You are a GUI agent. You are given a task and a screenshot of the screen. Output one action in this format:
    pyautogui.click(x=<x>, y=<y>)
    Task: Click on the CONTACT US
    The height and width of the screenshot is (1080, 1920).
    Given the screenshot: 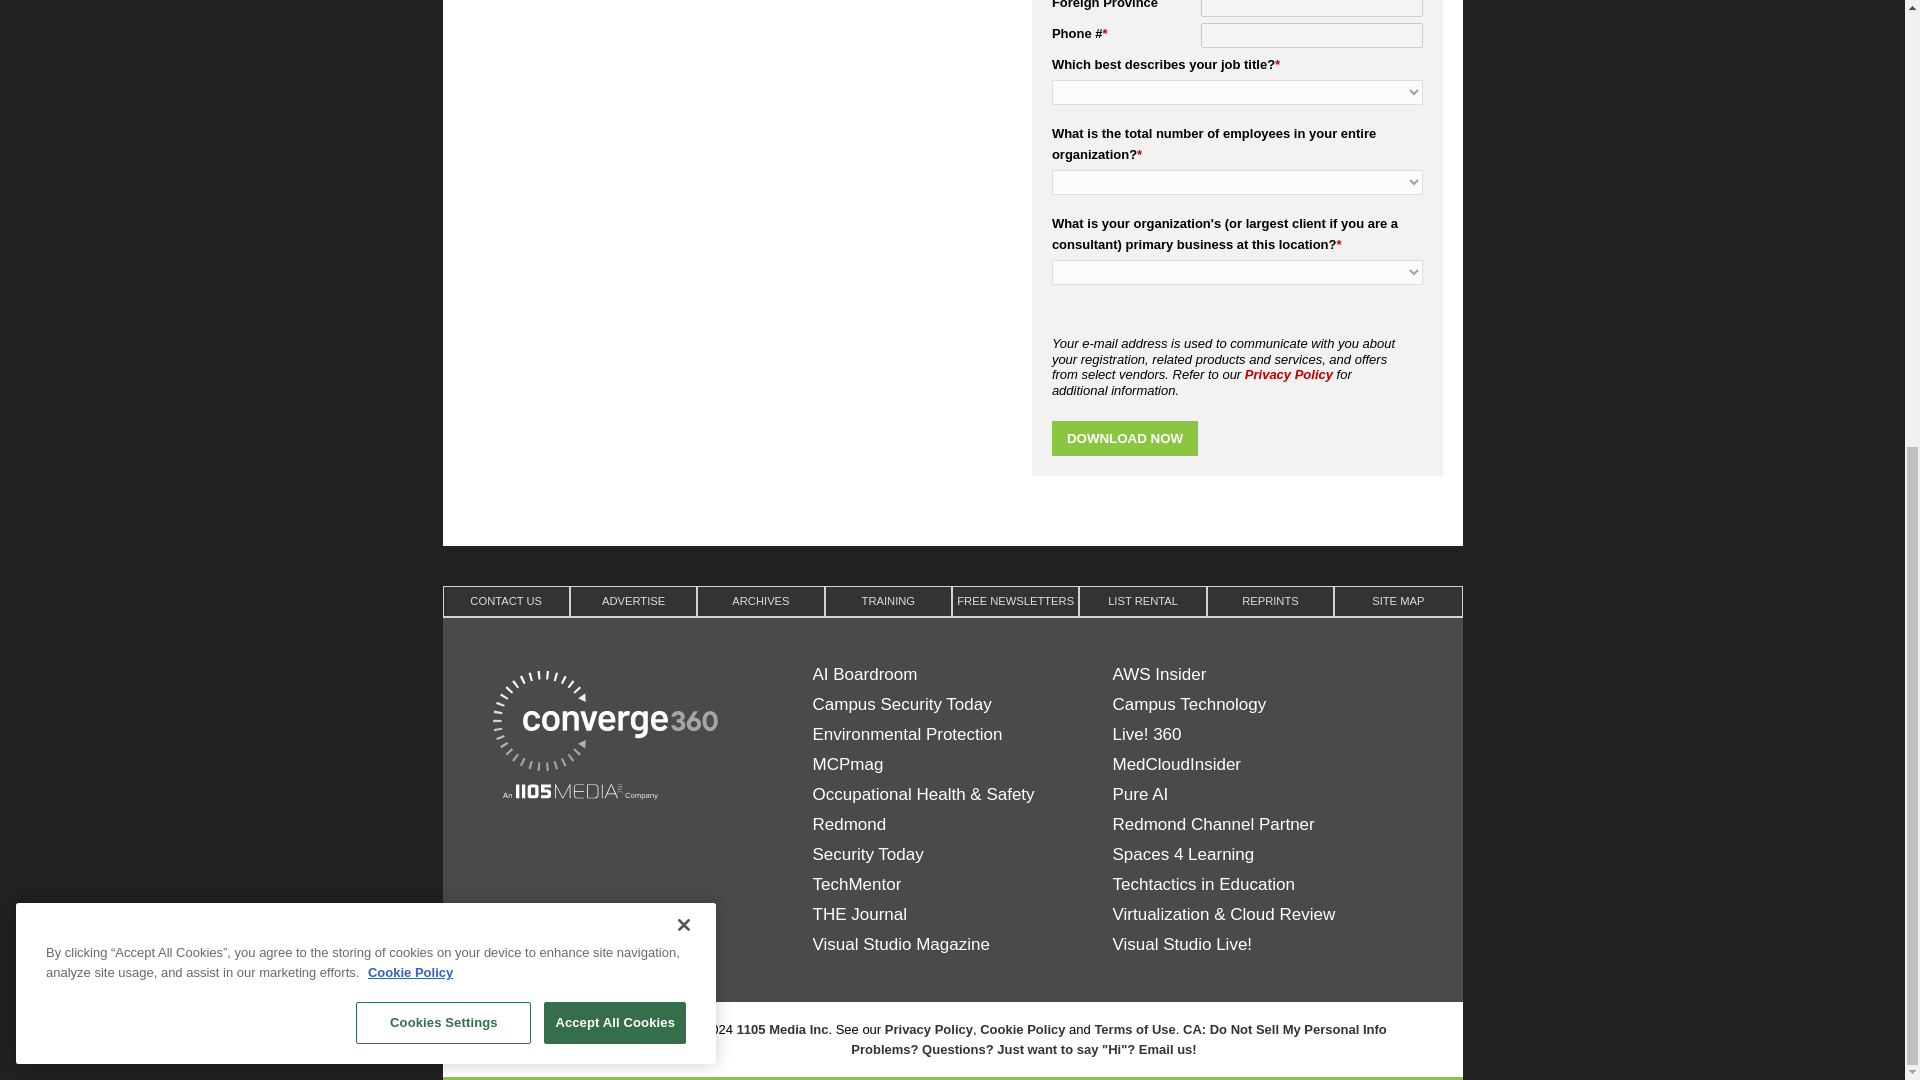 What is the action you would take?
    pyautogui.click(x=504, y=600)
    